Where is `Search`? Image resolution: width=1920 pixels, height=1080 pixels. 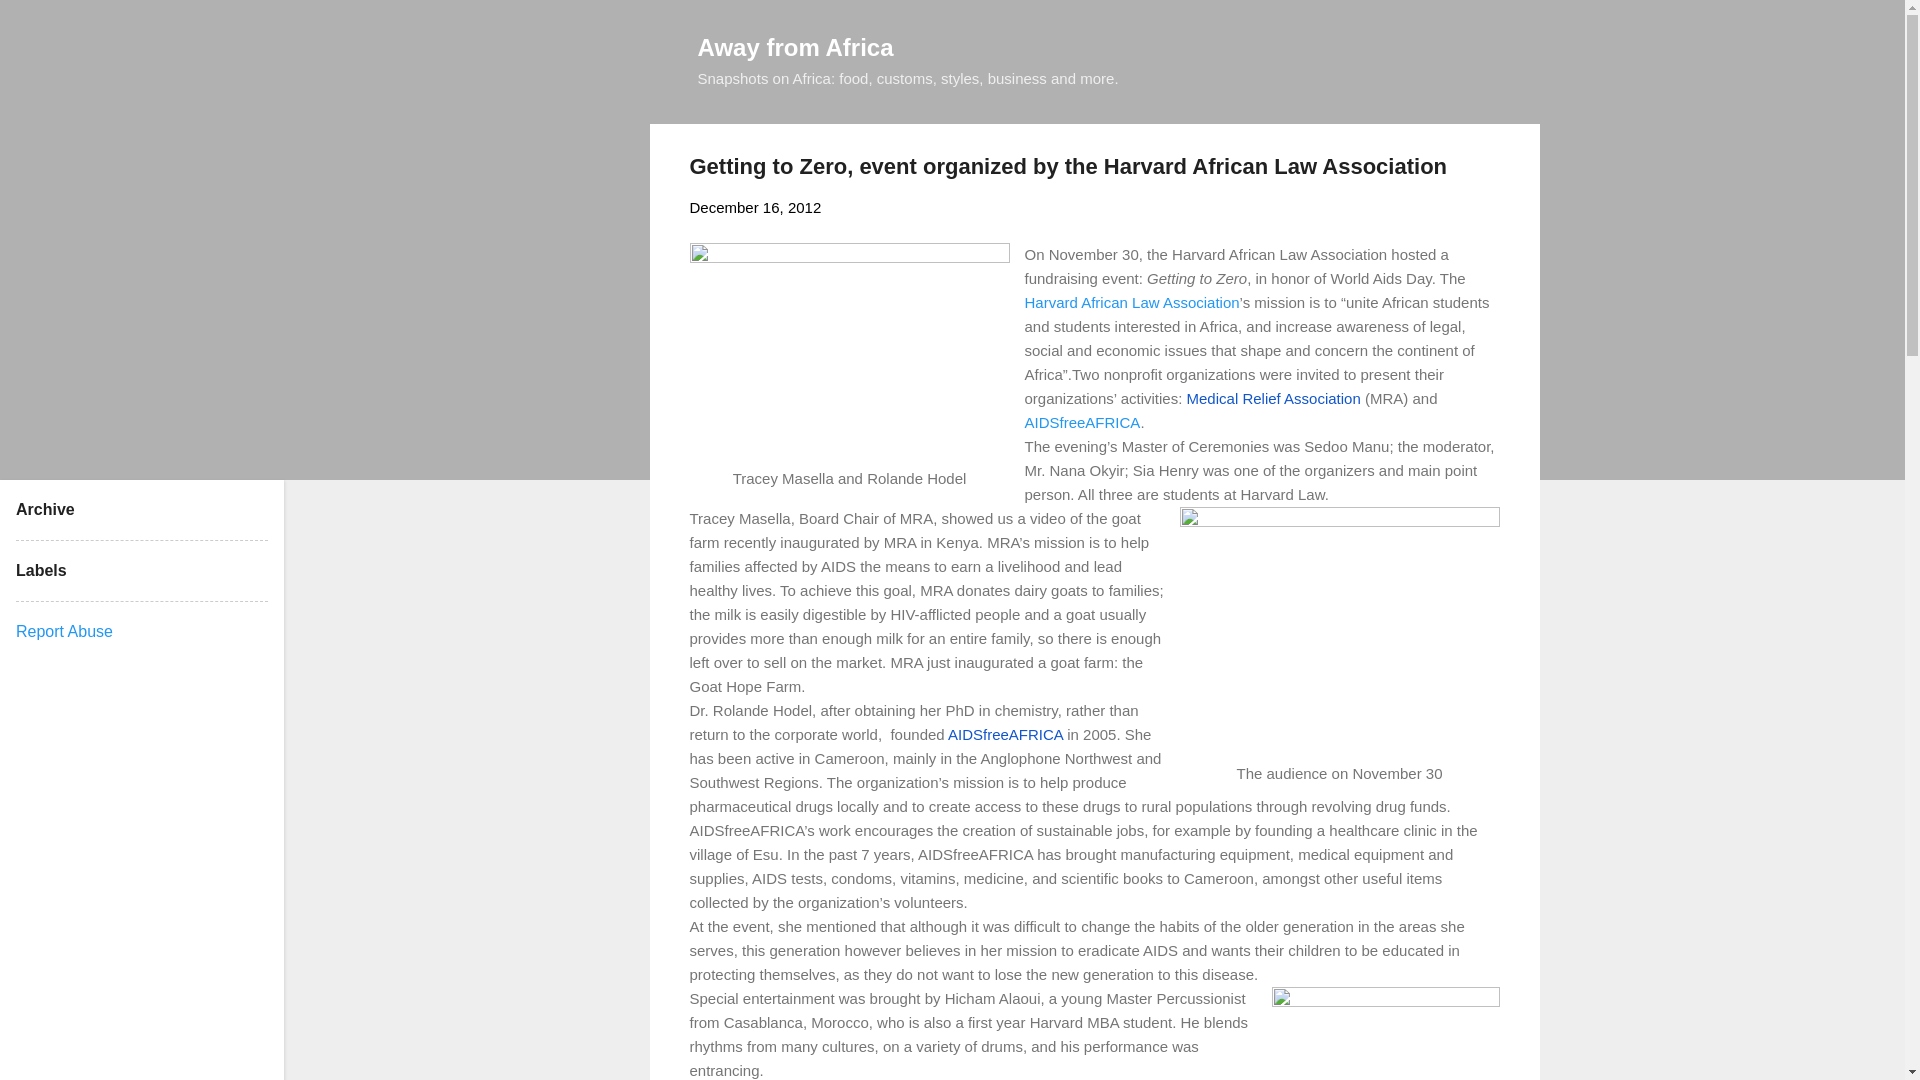
Search is located at coordinates (39, 24).